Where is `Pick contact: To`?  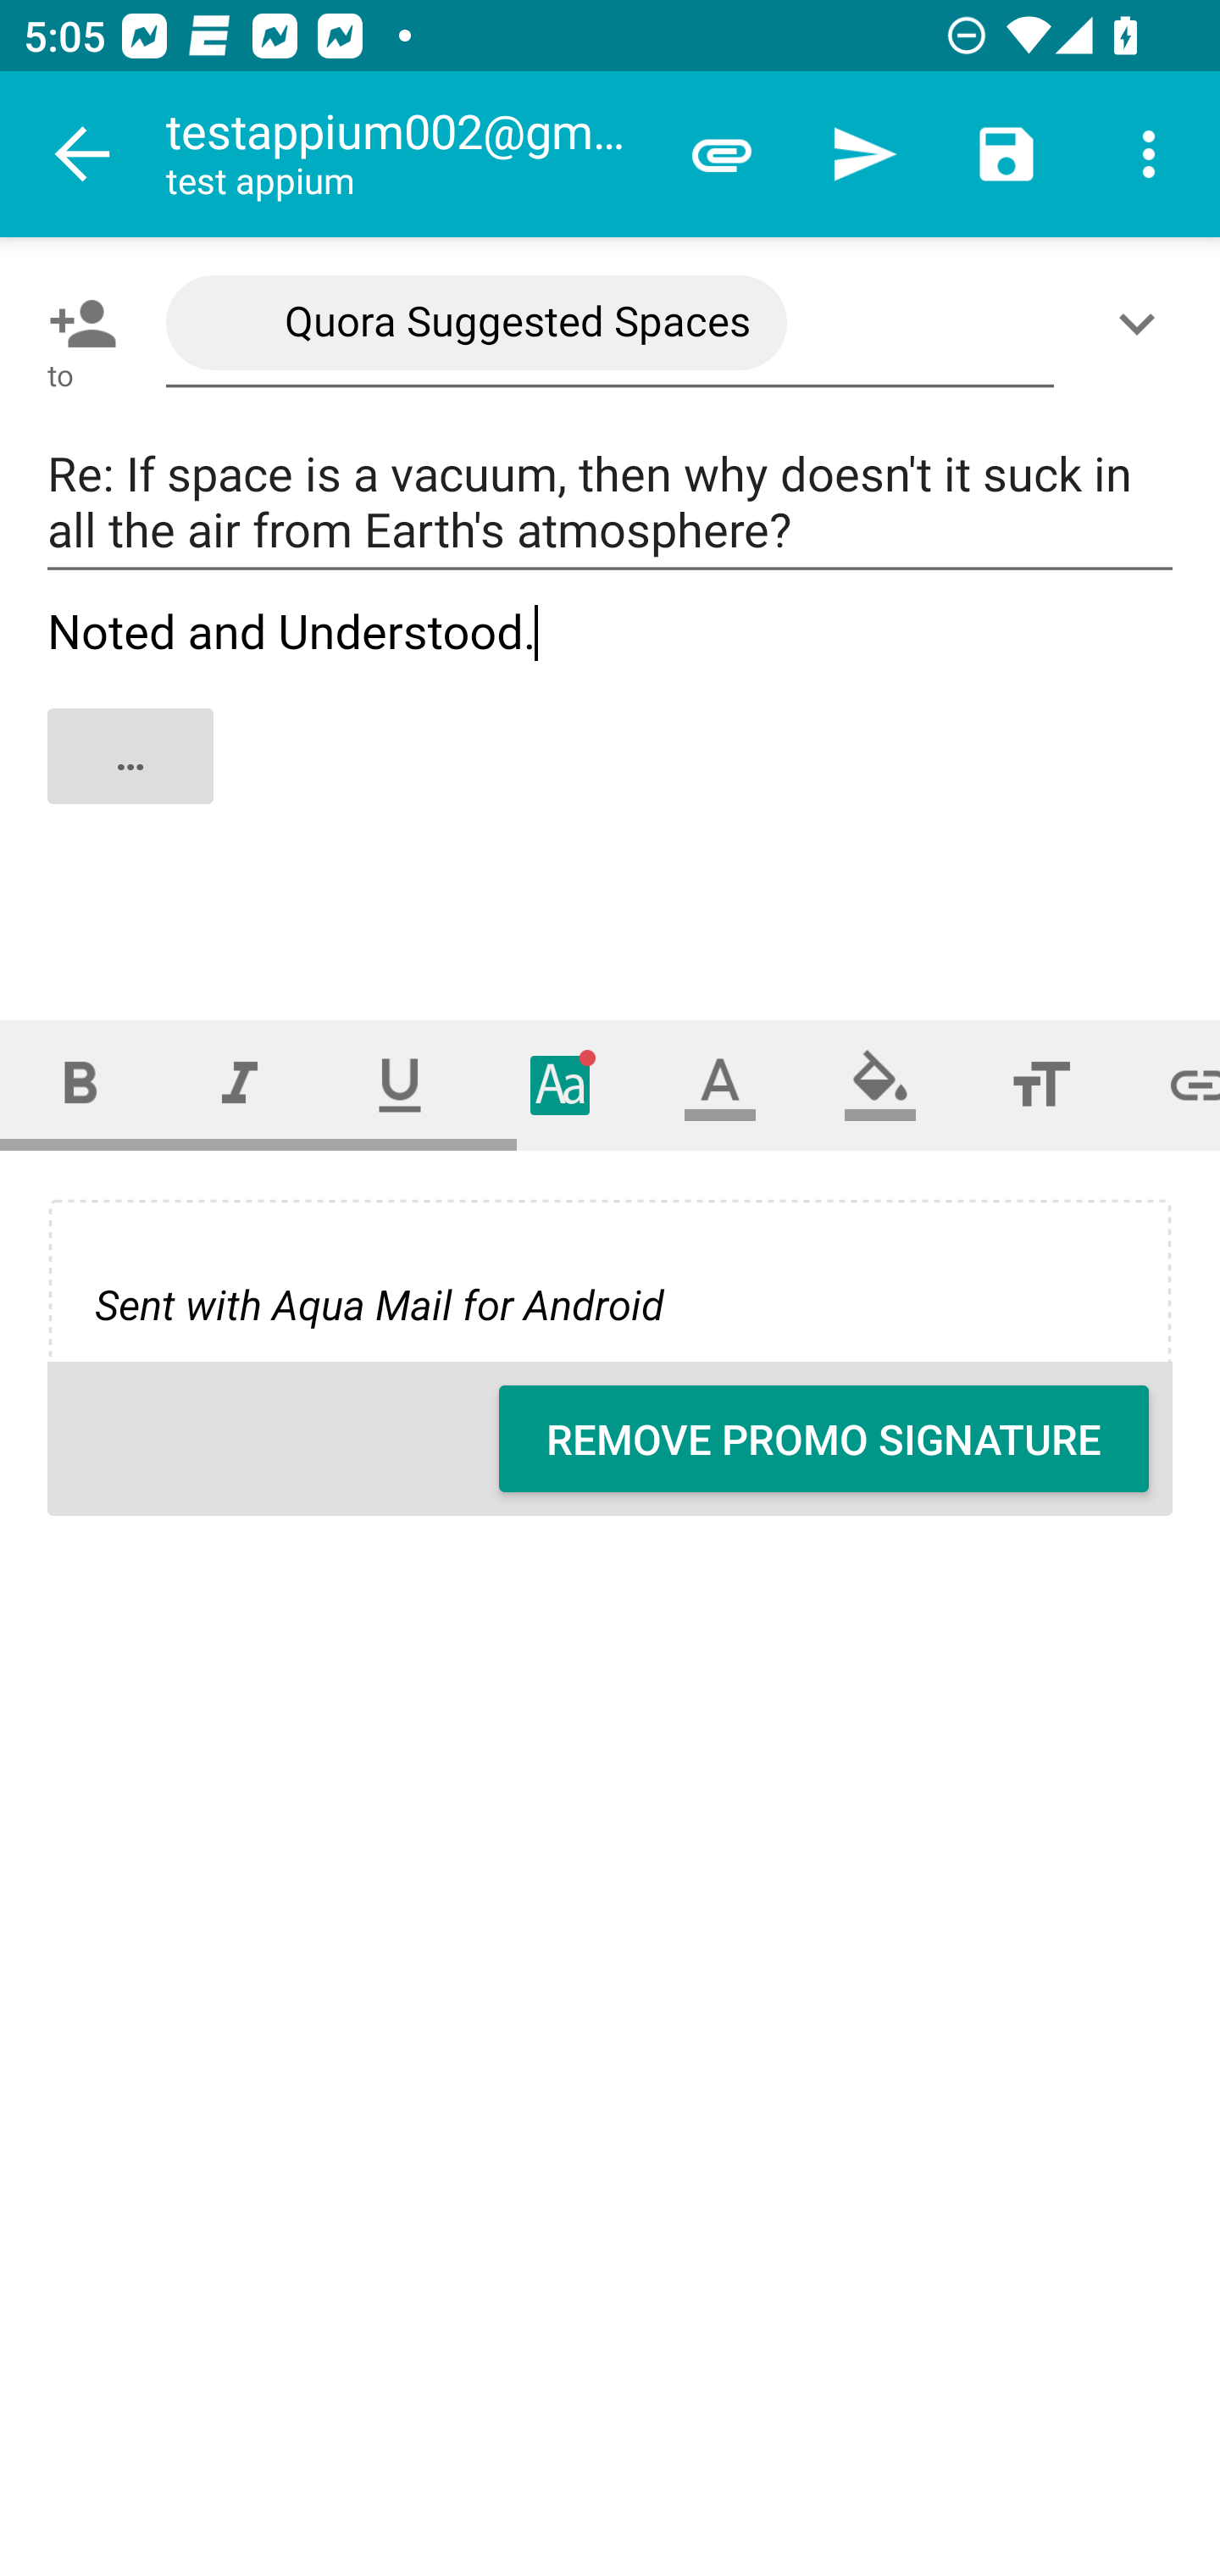 Pick contact: To is located at coordinates (76, 323).